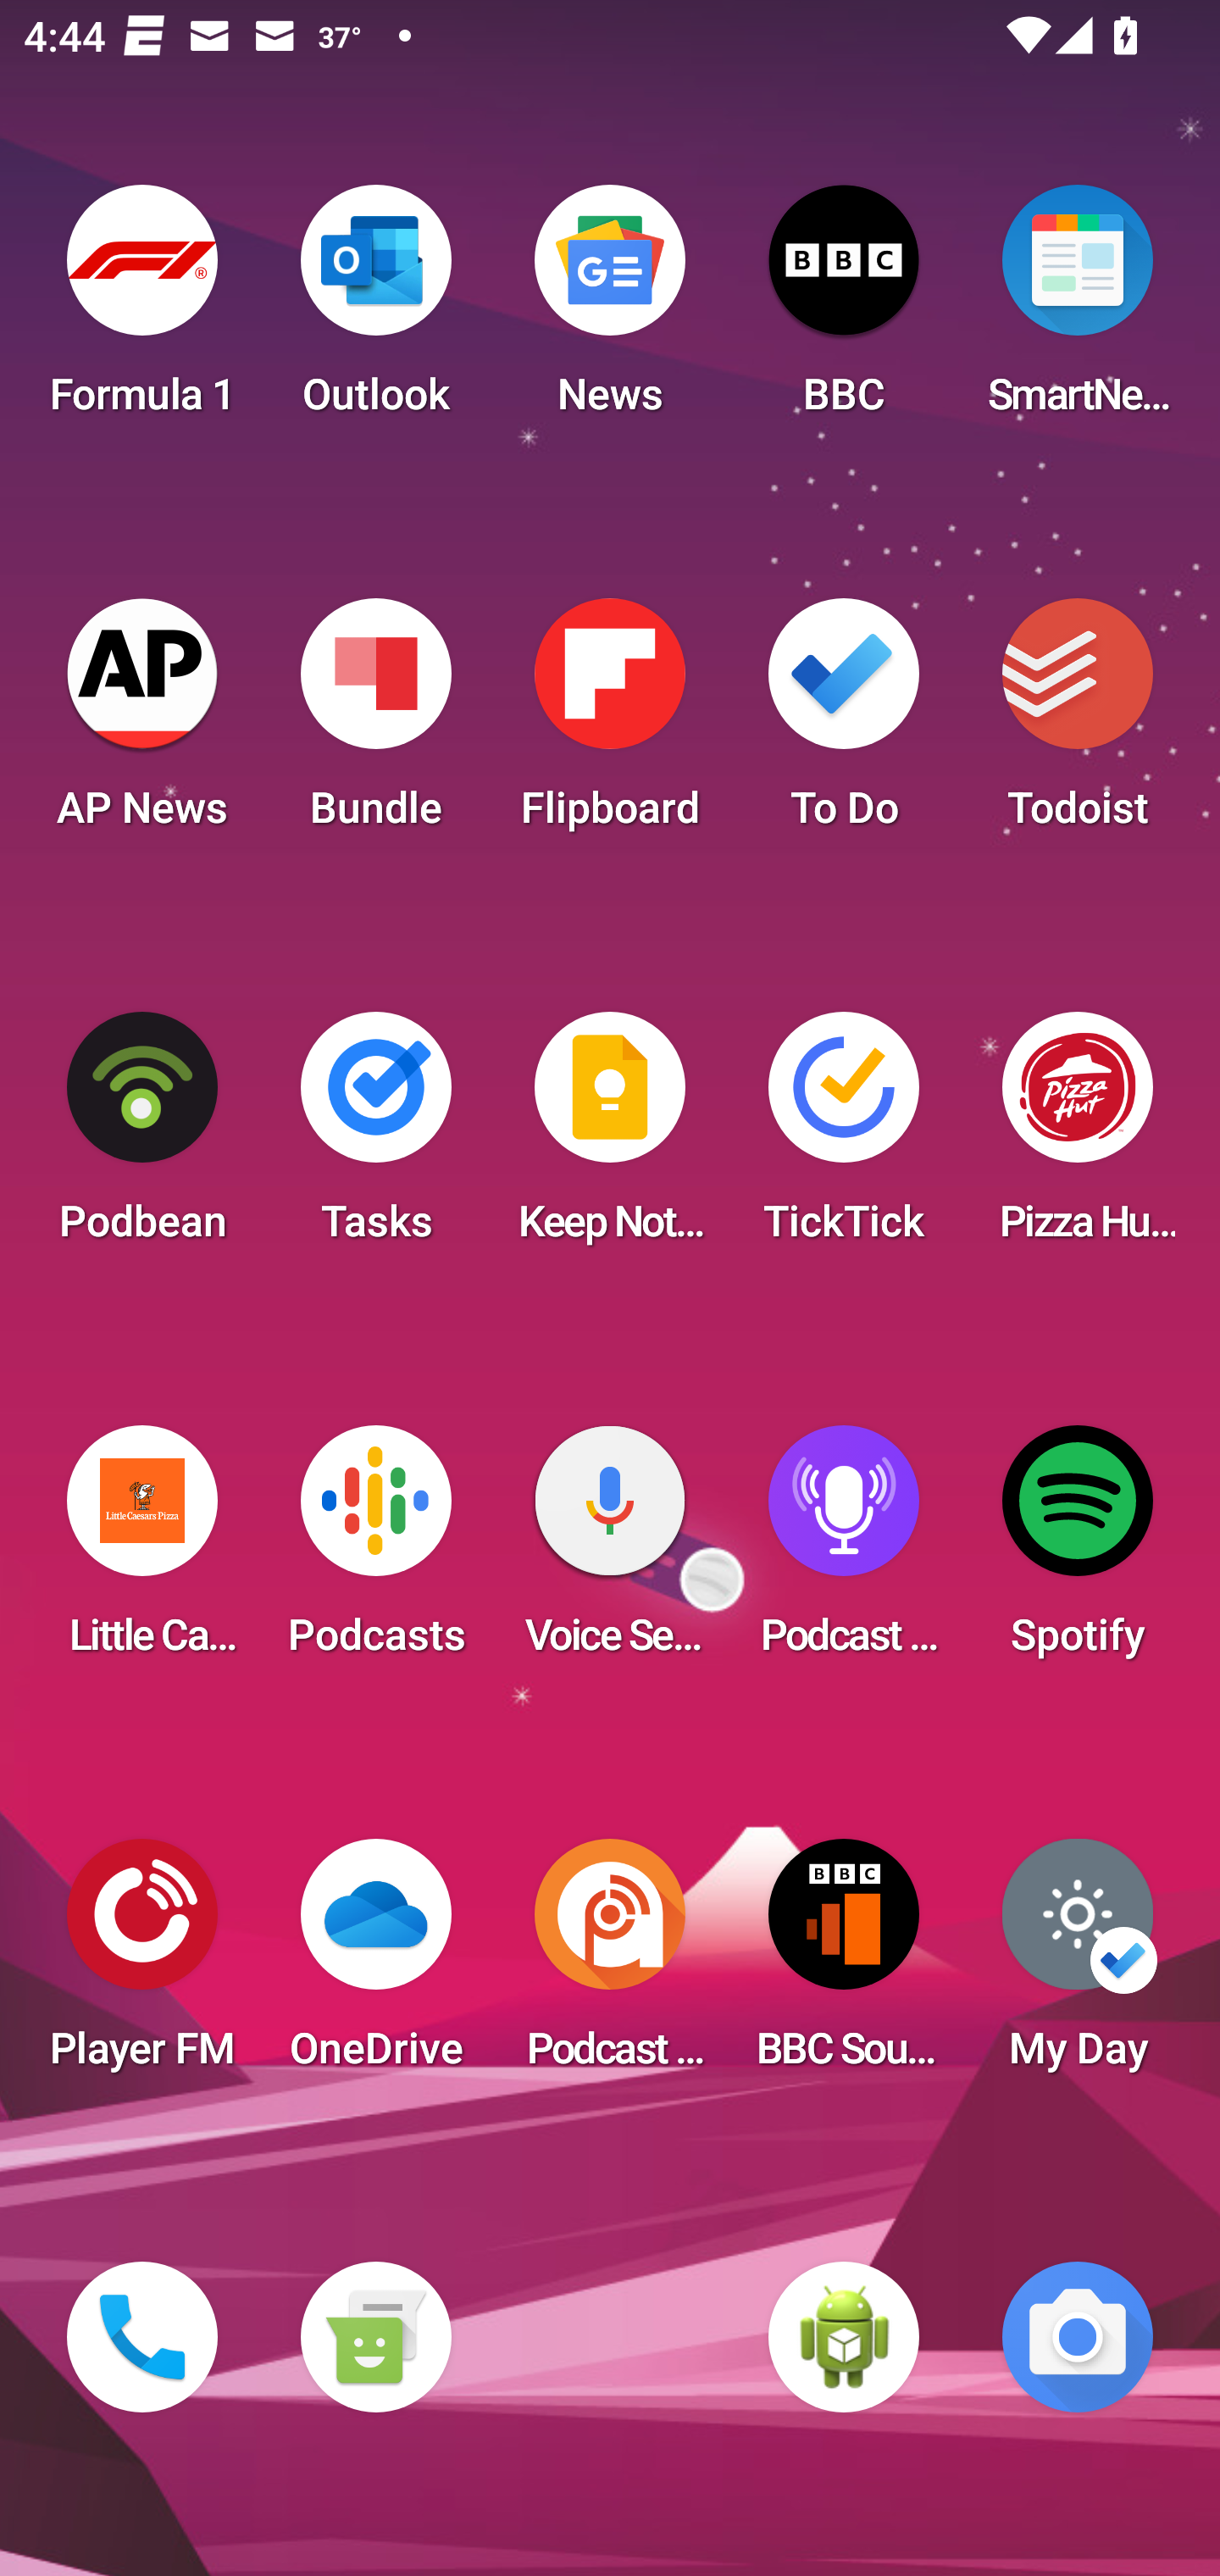 This screenshot has height=2576, width=1220. I want to click on OneDrive, so click(375, 1964).